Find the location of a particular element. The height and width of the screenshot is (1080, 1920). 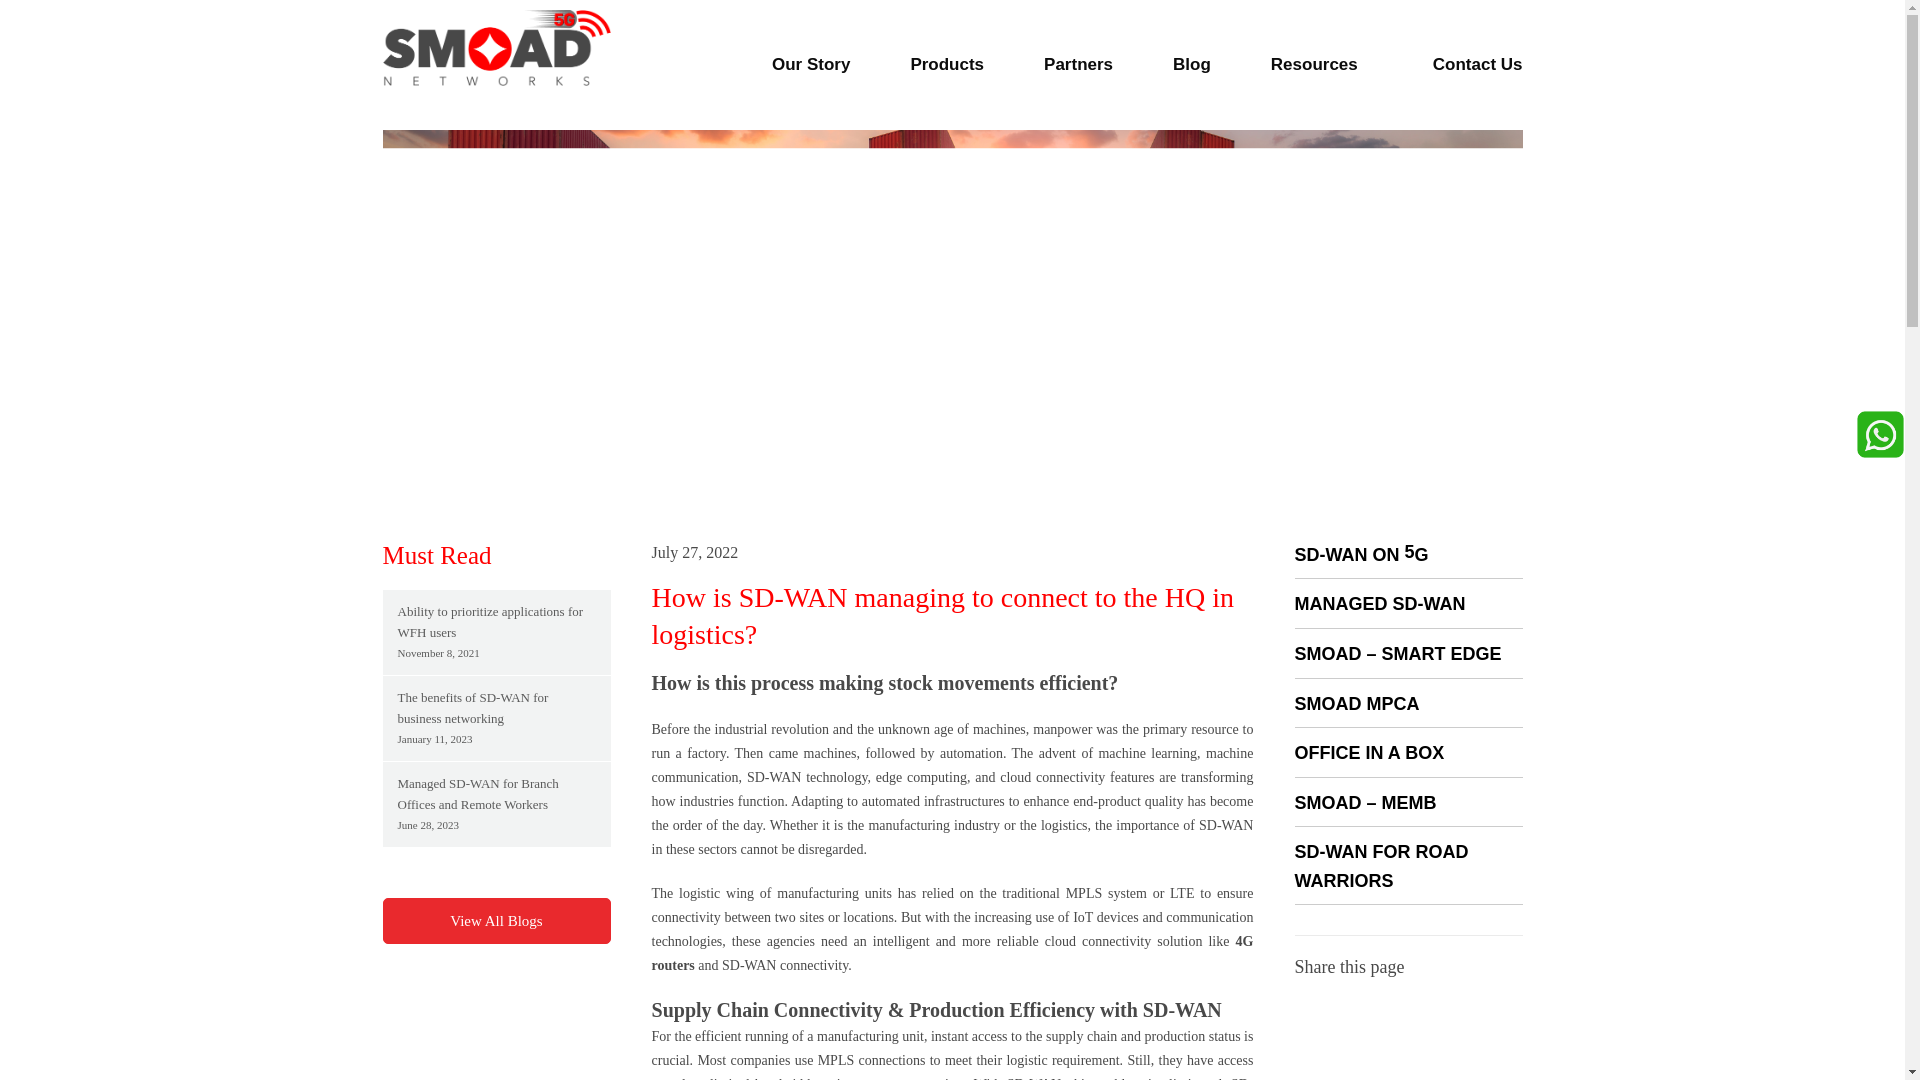

OFFICE IN A BOX is located at coordinates (1368, 752).